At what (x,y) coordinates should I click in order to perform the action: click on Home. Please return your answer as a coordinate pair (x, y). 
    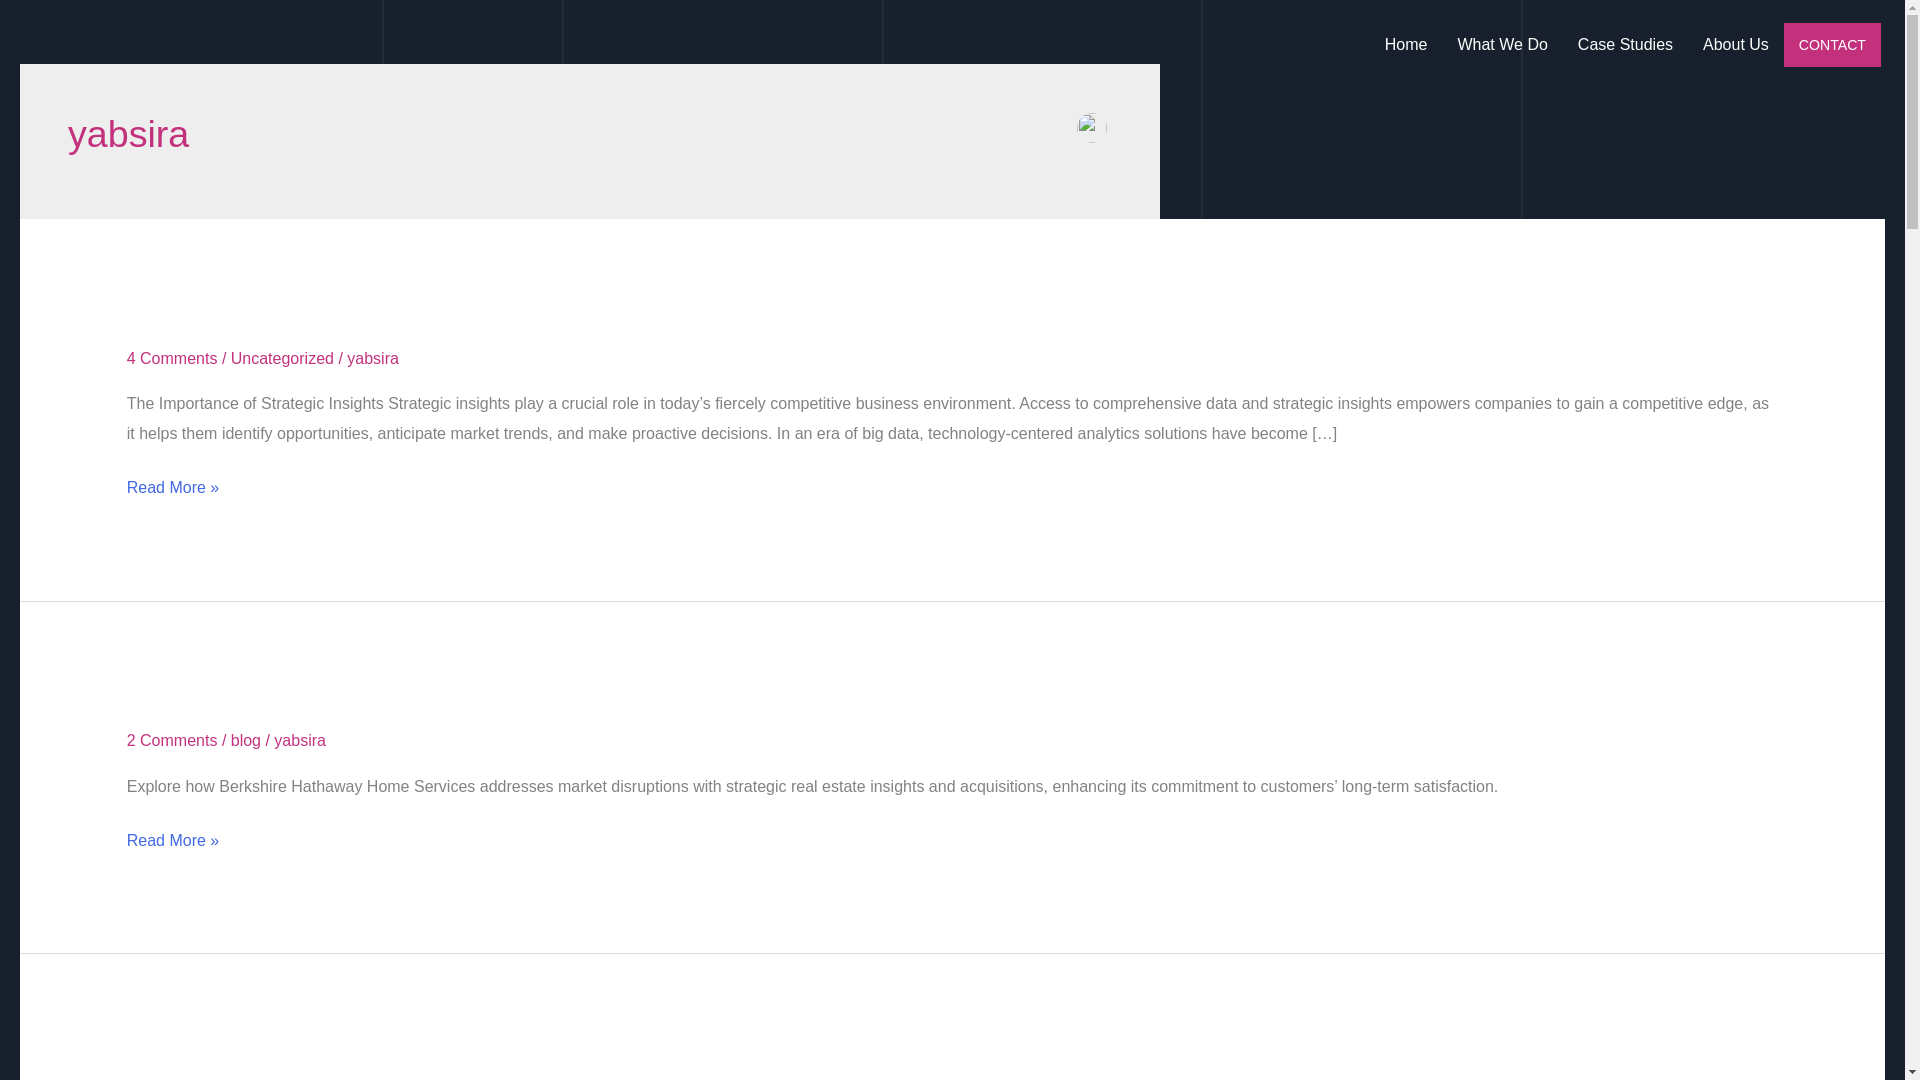
    Looking at the image, I should click on (1406, 44).